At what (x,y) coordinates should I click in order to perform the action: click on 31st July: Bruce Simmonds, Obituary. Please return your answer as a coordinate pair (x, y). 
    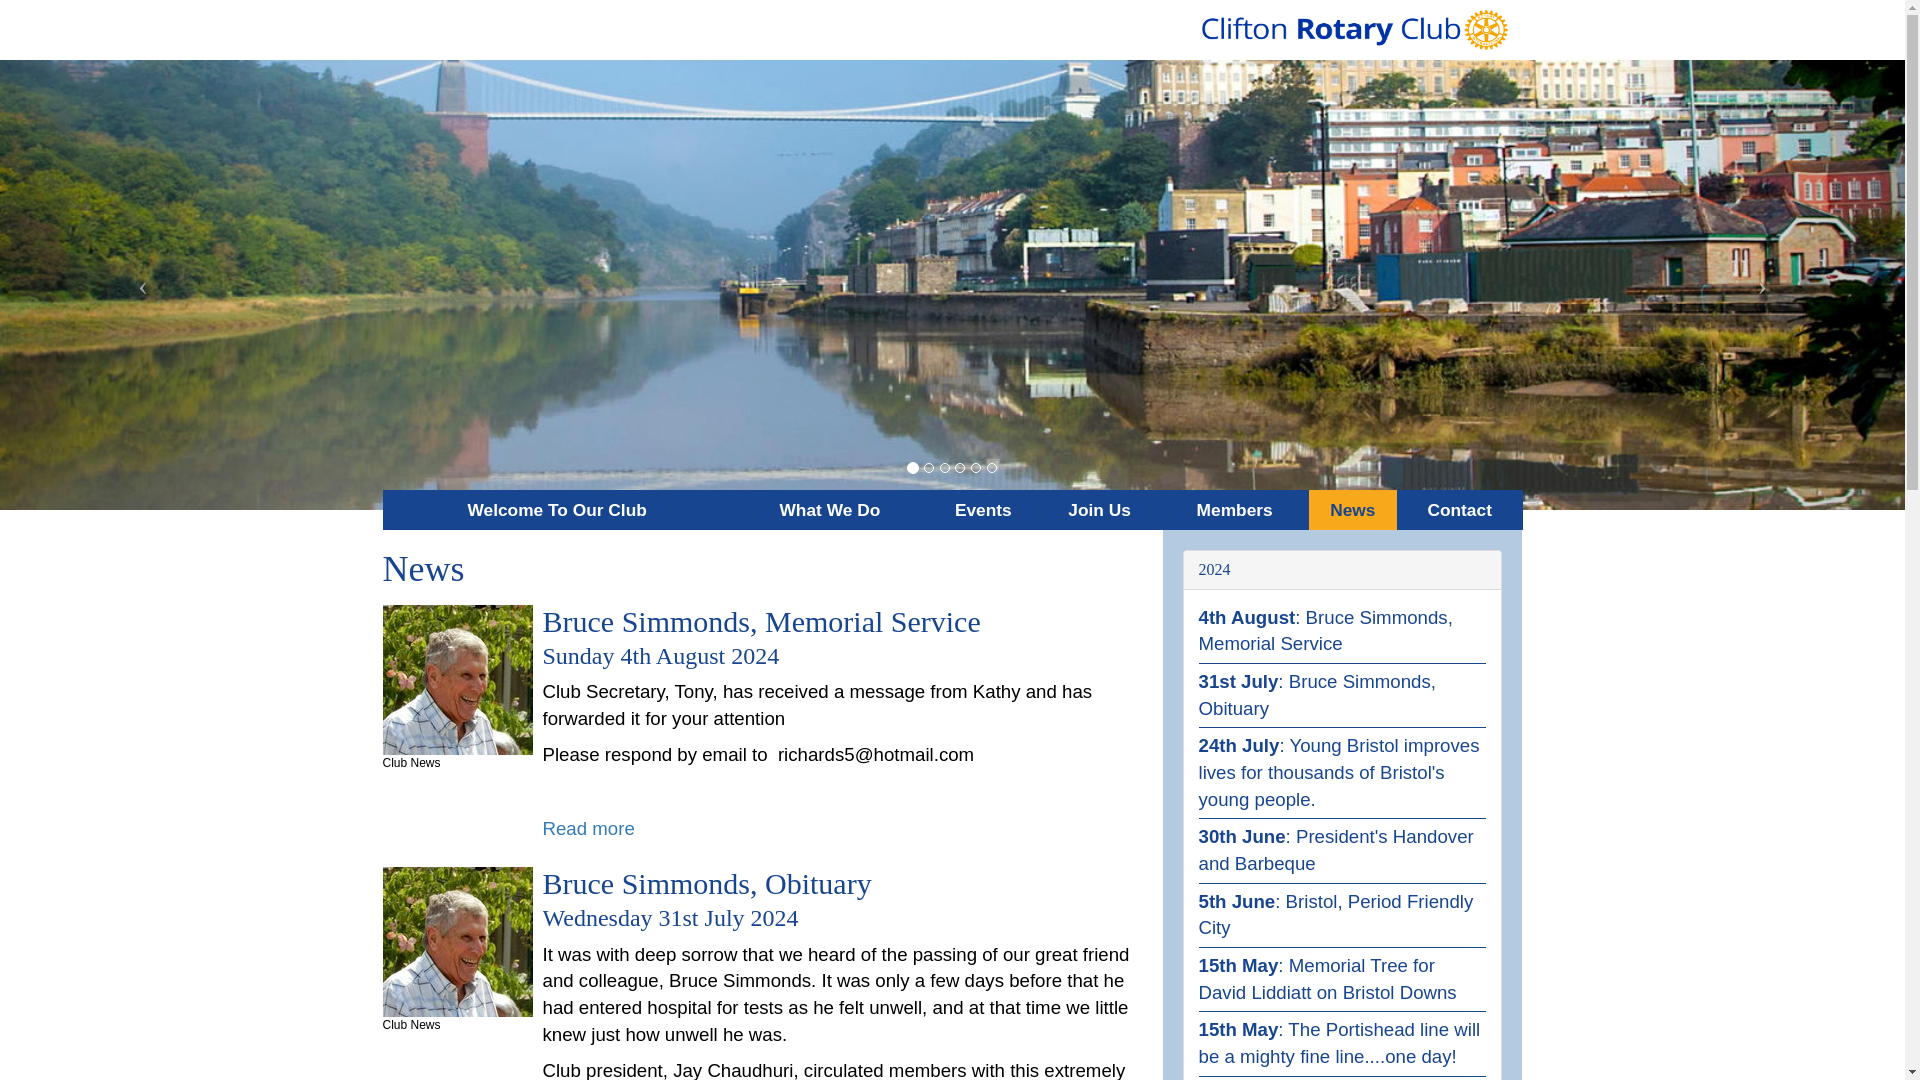
    Looking at the image, I should click on (1316, 694).